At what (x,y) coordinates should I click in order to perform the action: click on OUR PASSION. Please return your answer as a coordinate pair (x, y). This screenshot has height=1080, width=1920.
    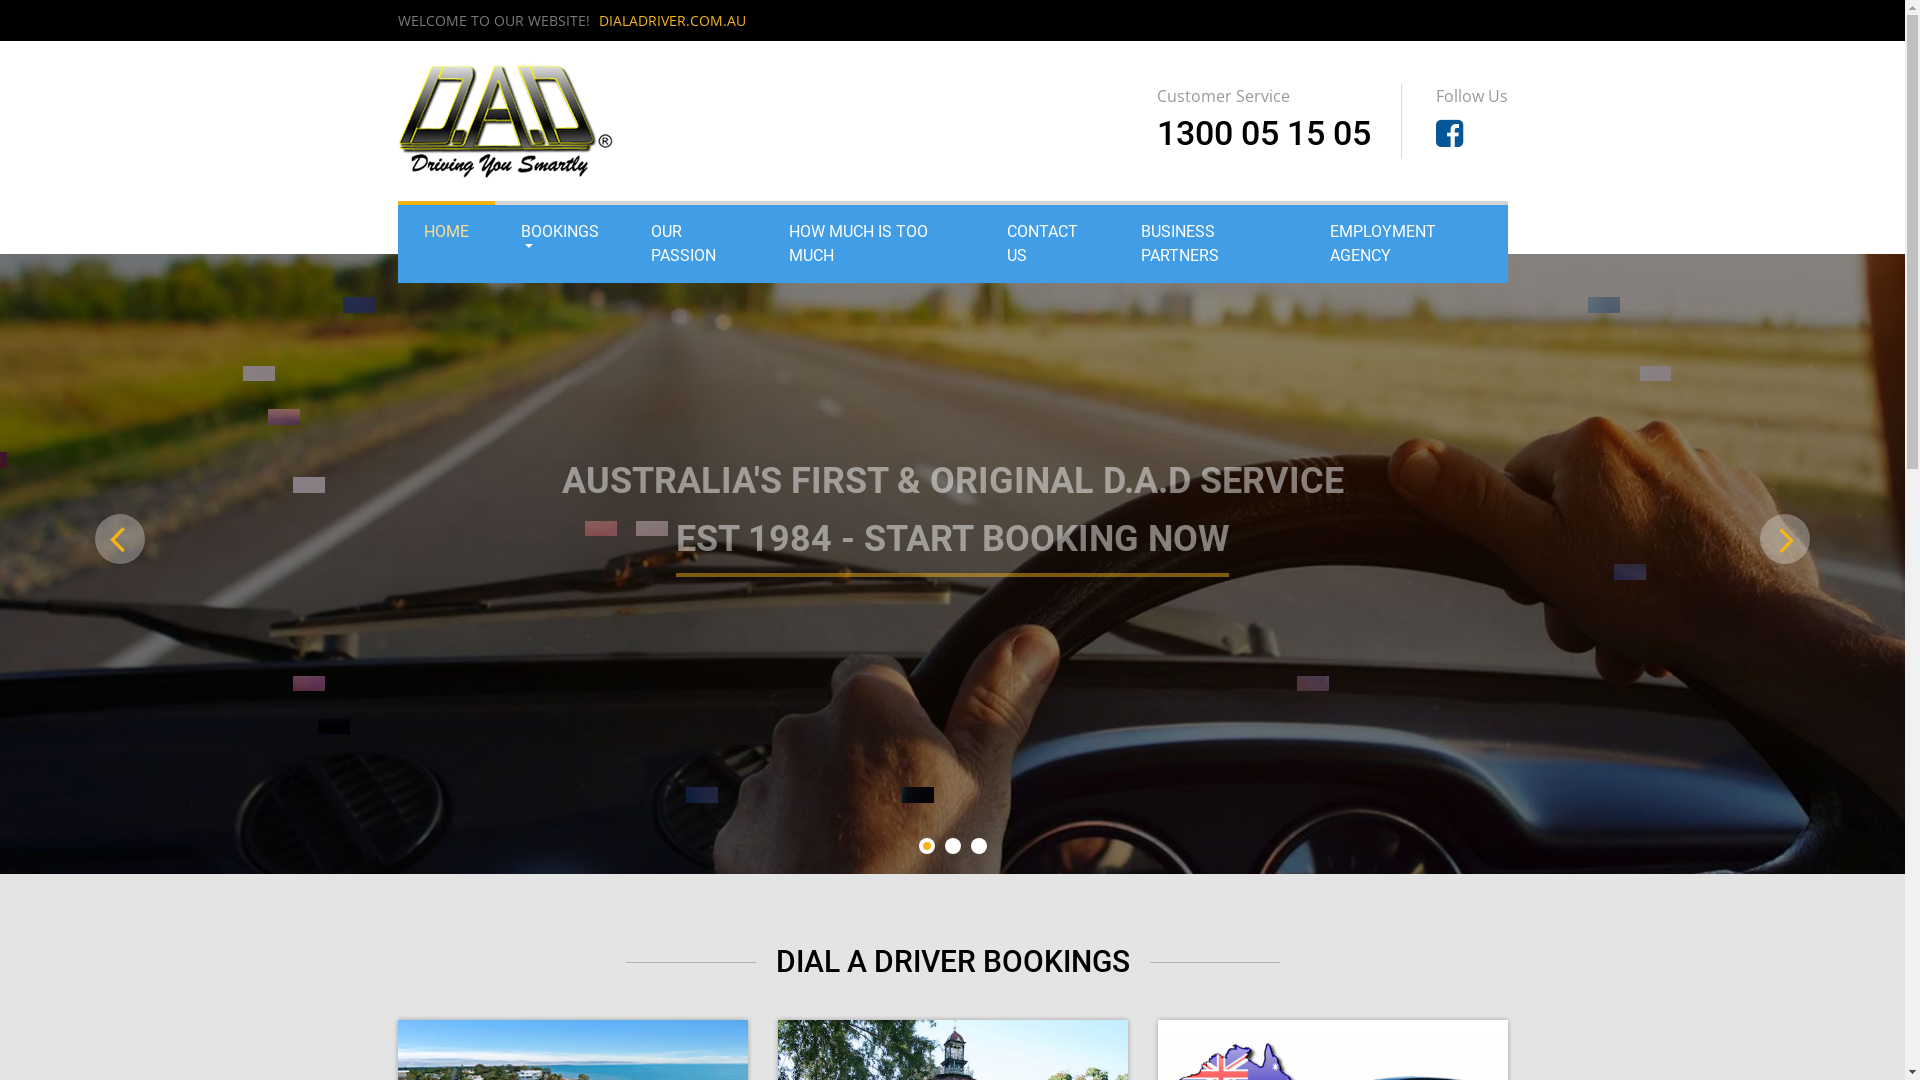
    Looking at the image, I should click on (693, 244).